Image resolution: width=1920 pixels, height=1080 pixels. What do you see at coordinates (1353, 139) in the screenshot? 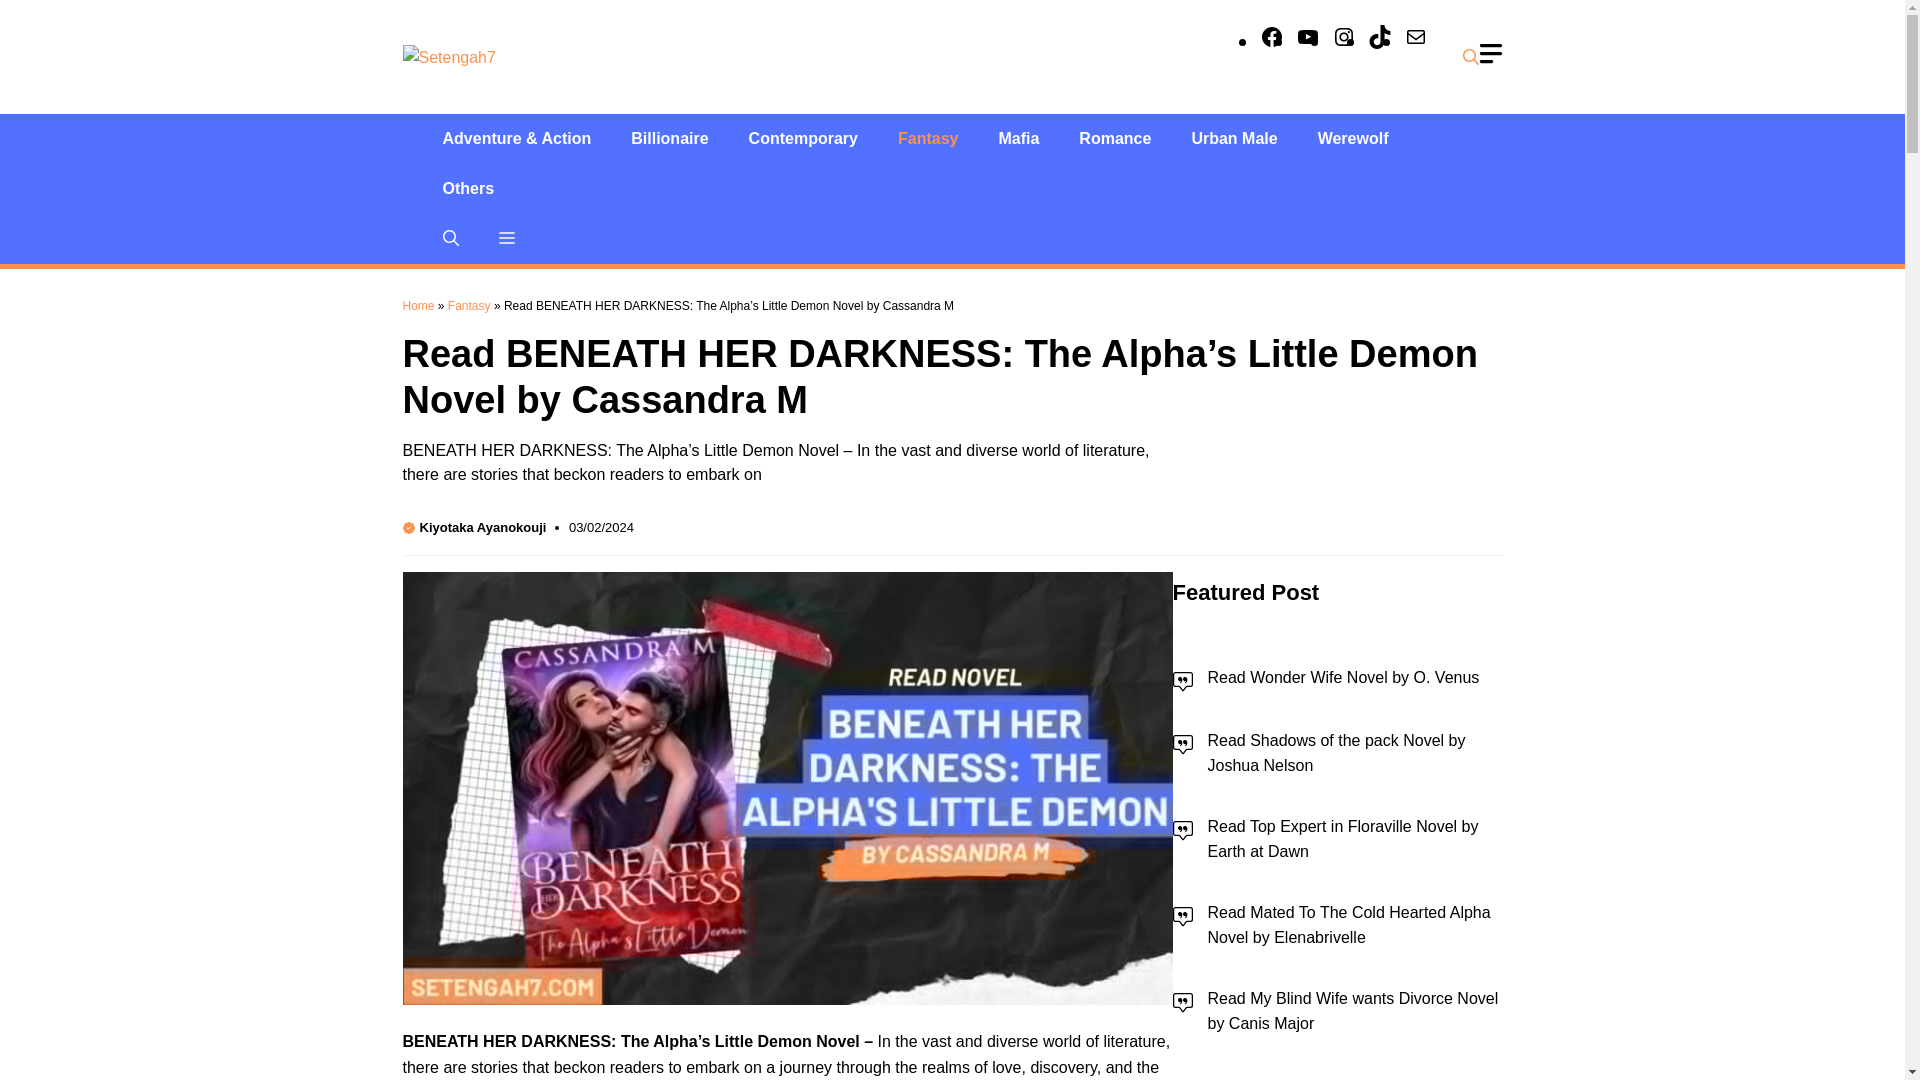
I see `Werewolf` at bounding box center [1353, 139].